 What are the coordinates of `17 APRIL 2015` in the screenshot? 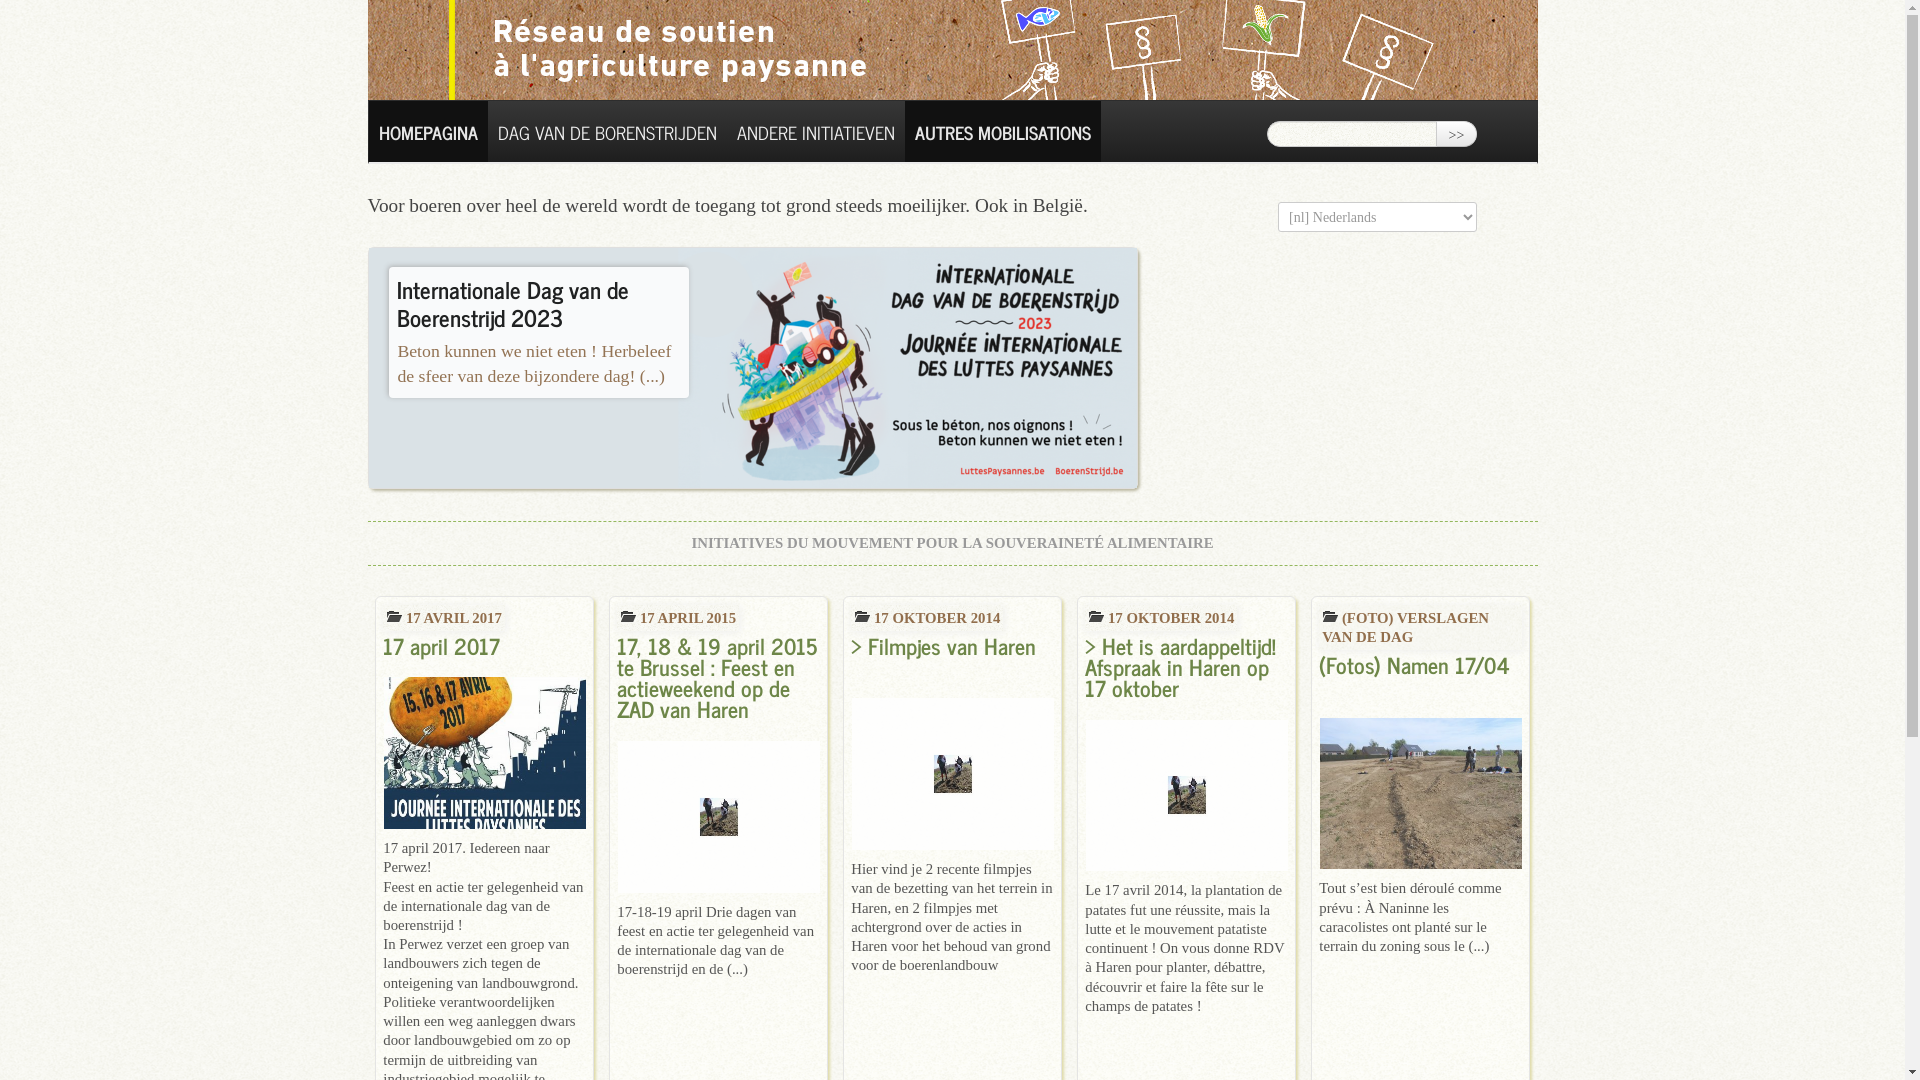 It's located at (678, 618).